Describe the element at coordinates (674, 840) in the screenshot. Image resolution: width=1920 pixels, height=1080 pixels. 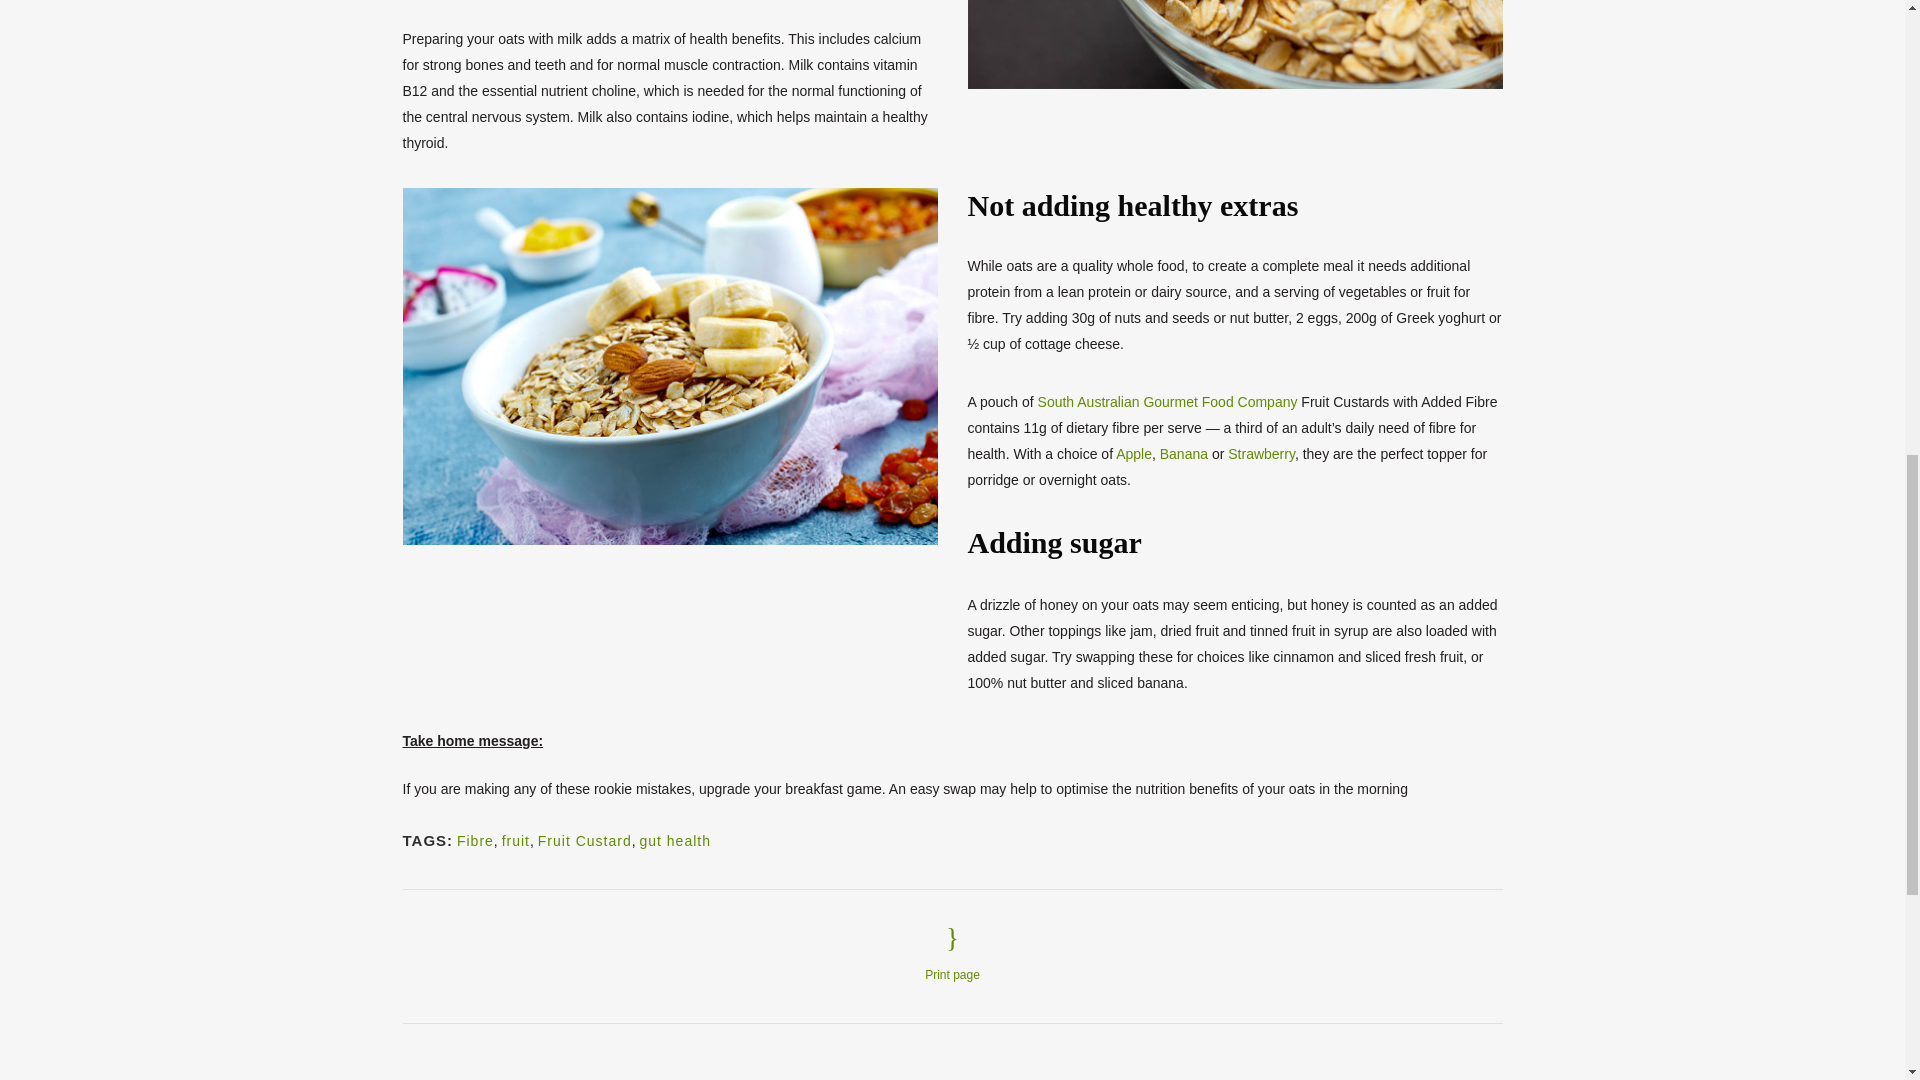
I see `gut health` at that location.